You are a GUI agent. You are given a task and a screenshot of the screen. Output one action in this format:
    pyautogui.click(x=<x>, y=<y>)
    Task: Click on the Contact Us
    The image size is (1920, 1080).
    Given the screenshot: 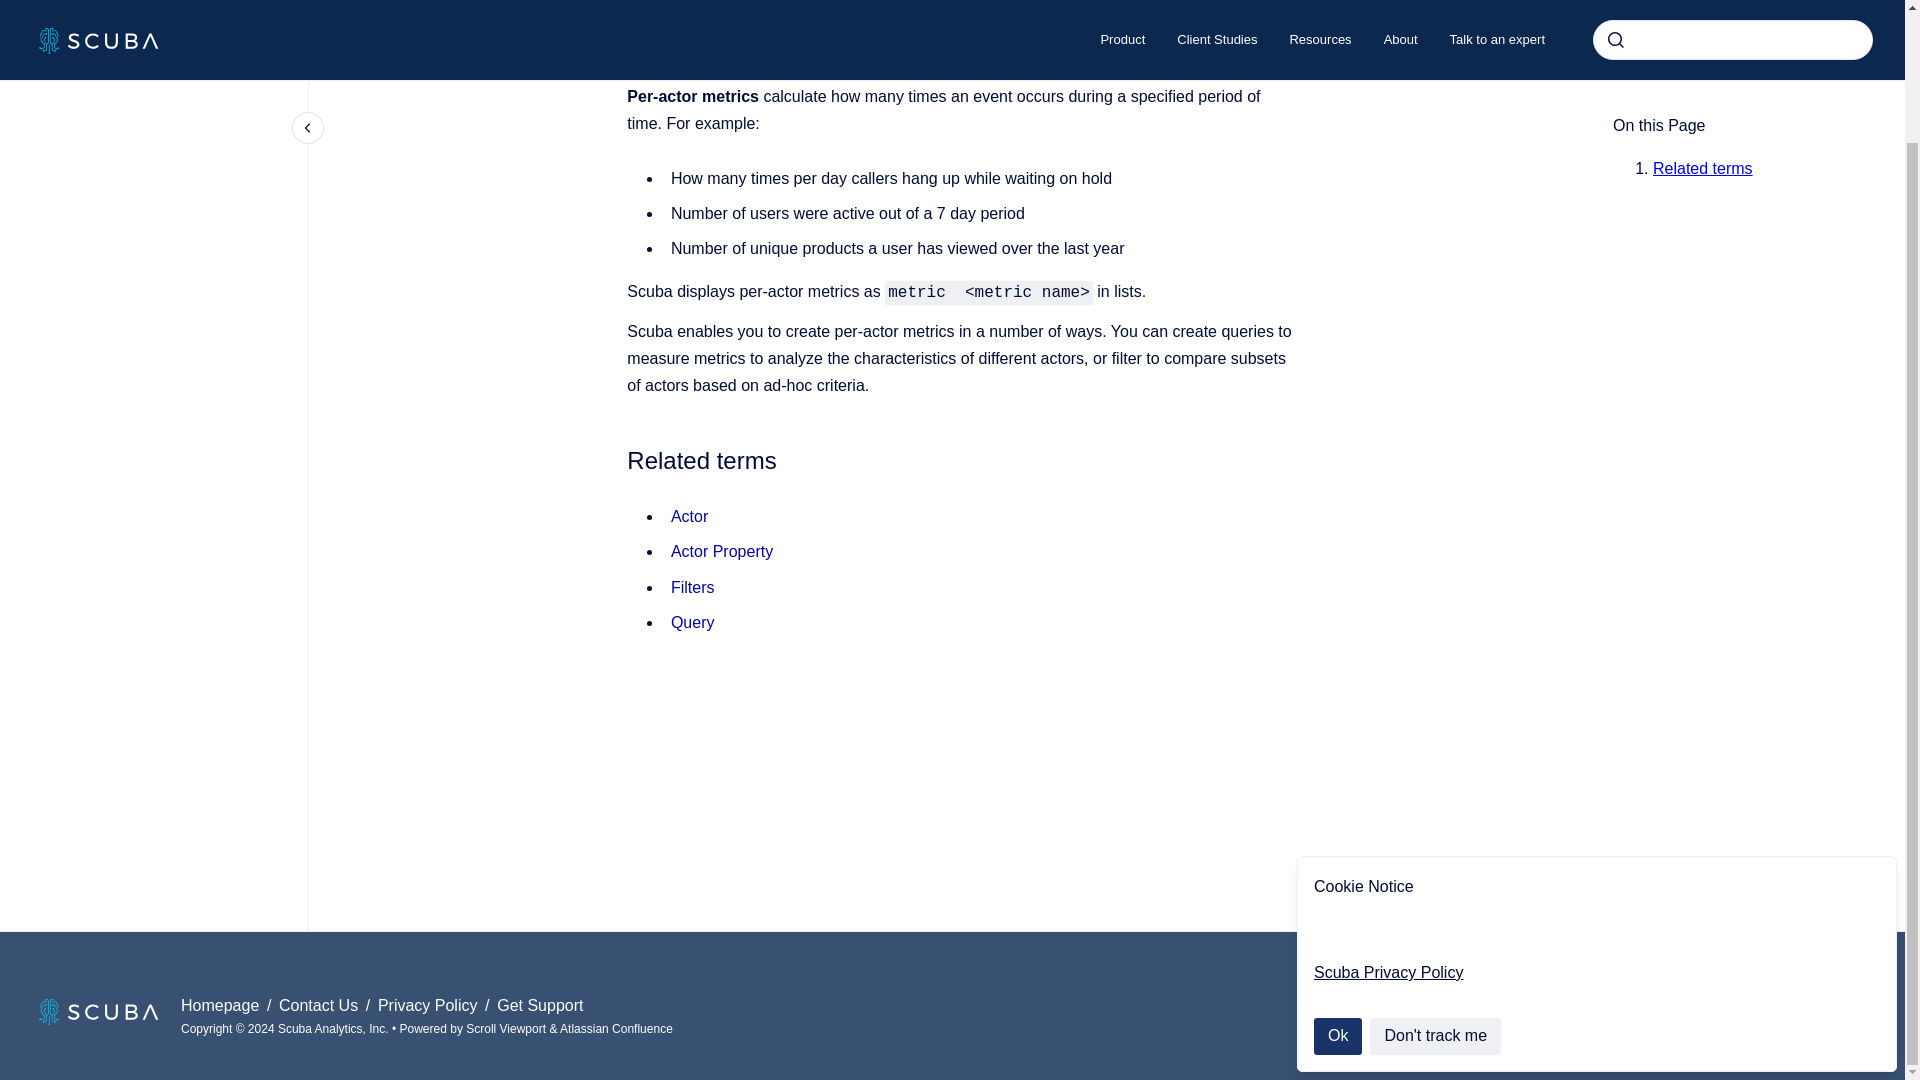 What is the action you would take?
    pyautogui.click(x=320, y=1005)
    